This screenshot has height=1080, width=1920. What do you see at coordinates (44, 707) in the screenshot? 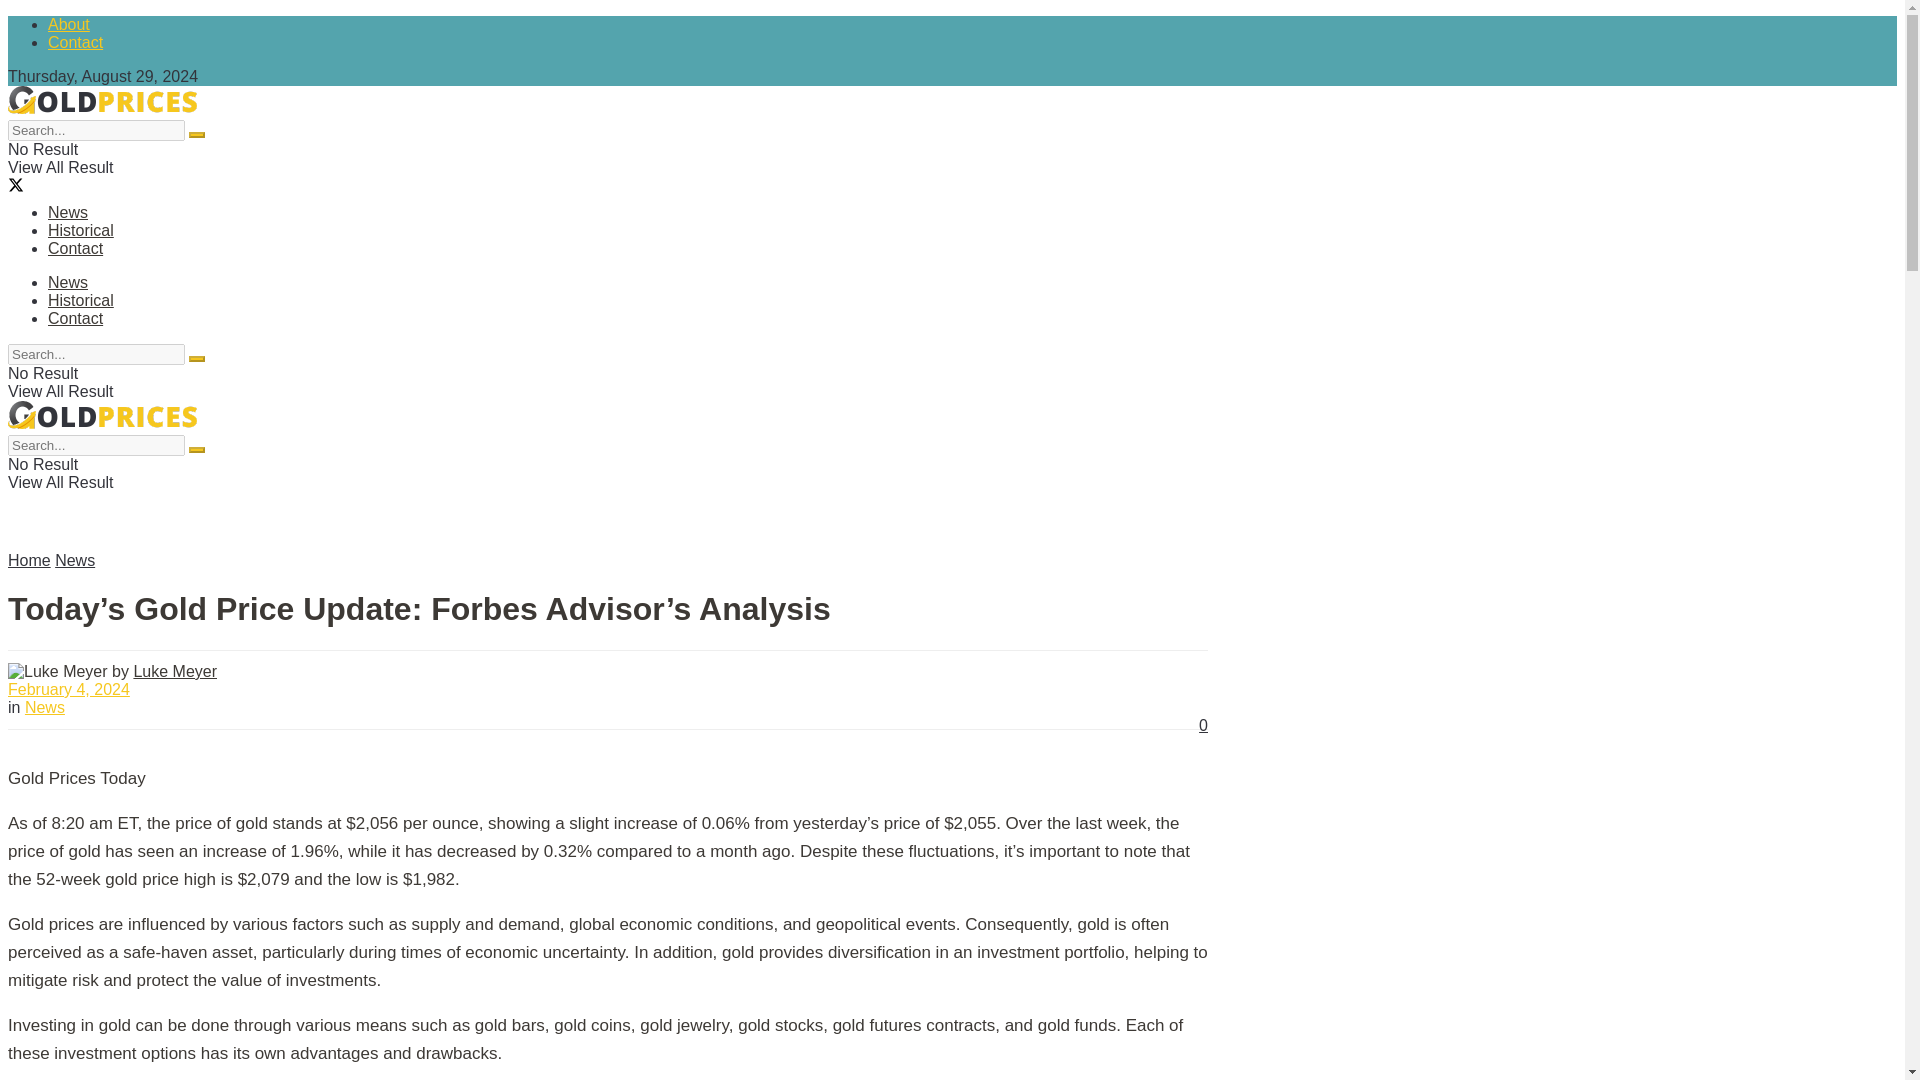
I see `News` at bounding box center [44, 707].